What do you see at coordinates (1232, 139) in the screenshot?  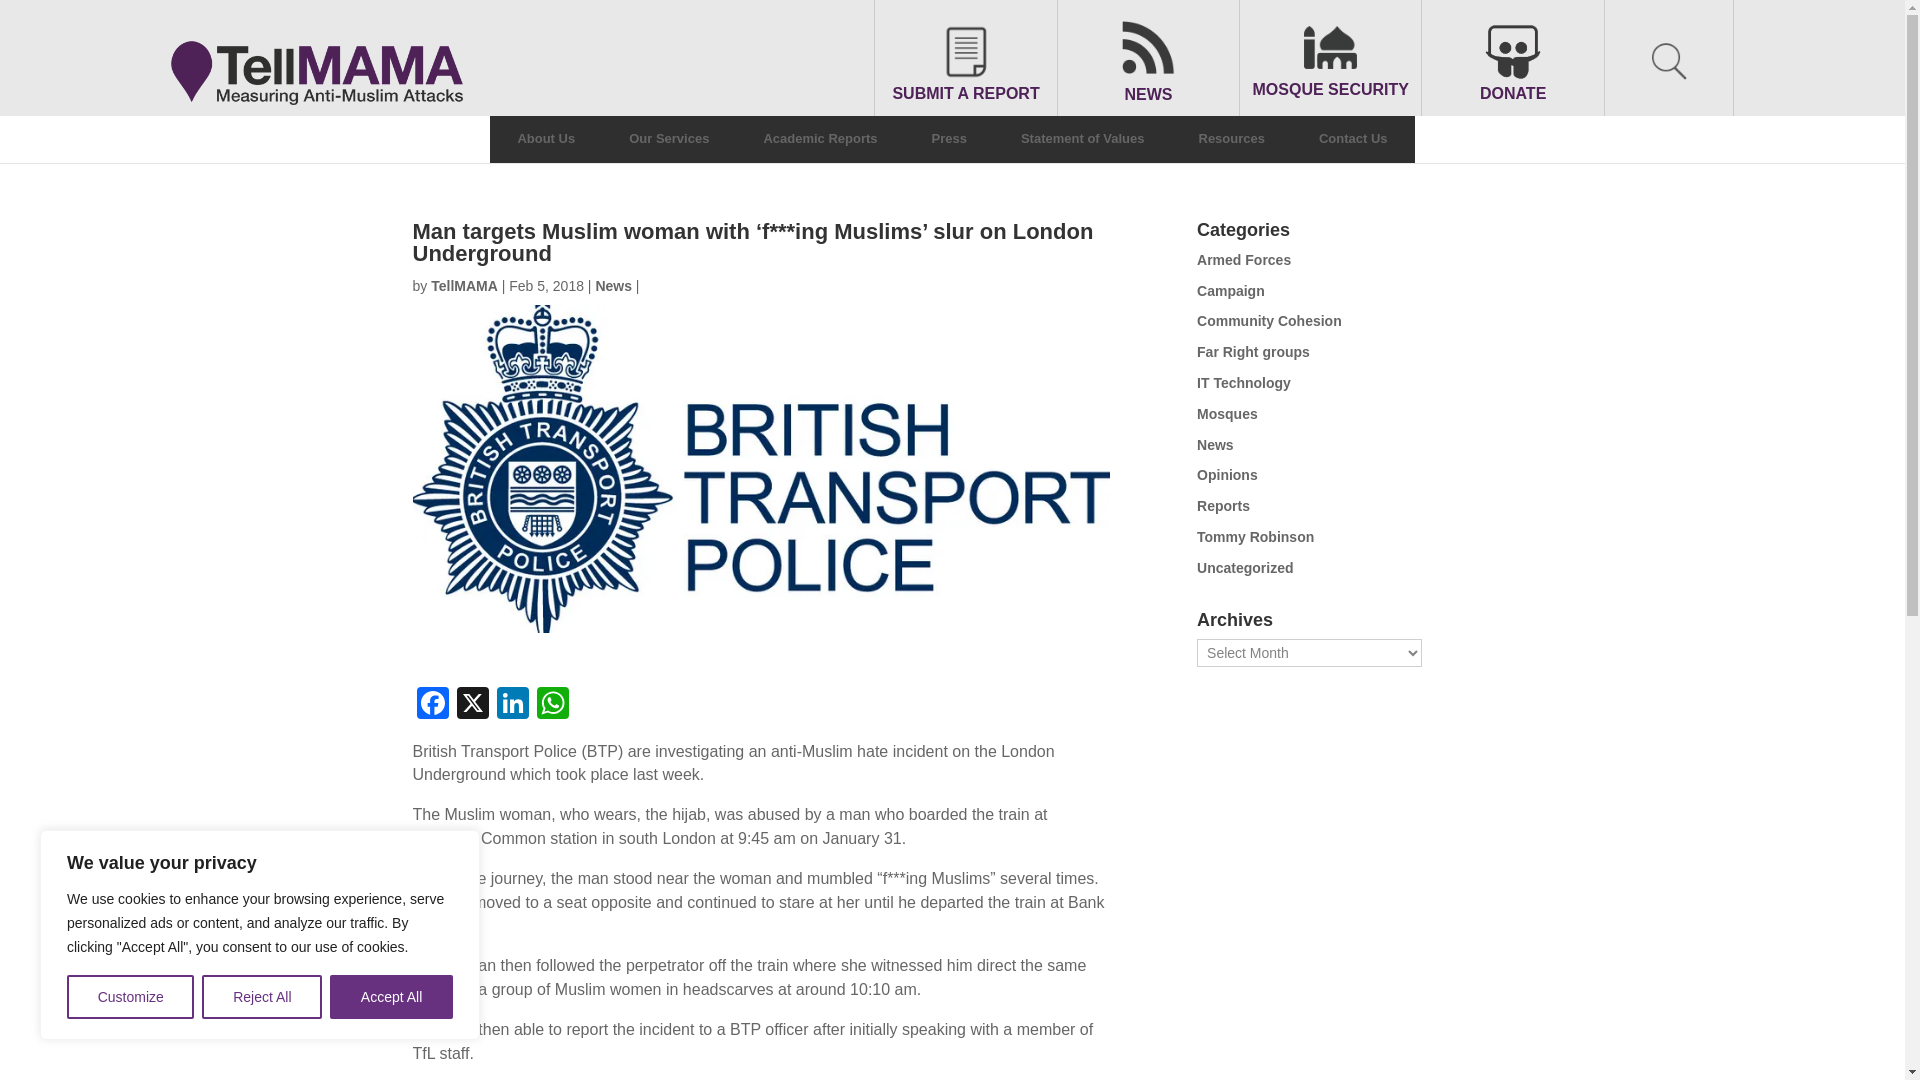 I see `Resources` at bounding box center [1232, 139].